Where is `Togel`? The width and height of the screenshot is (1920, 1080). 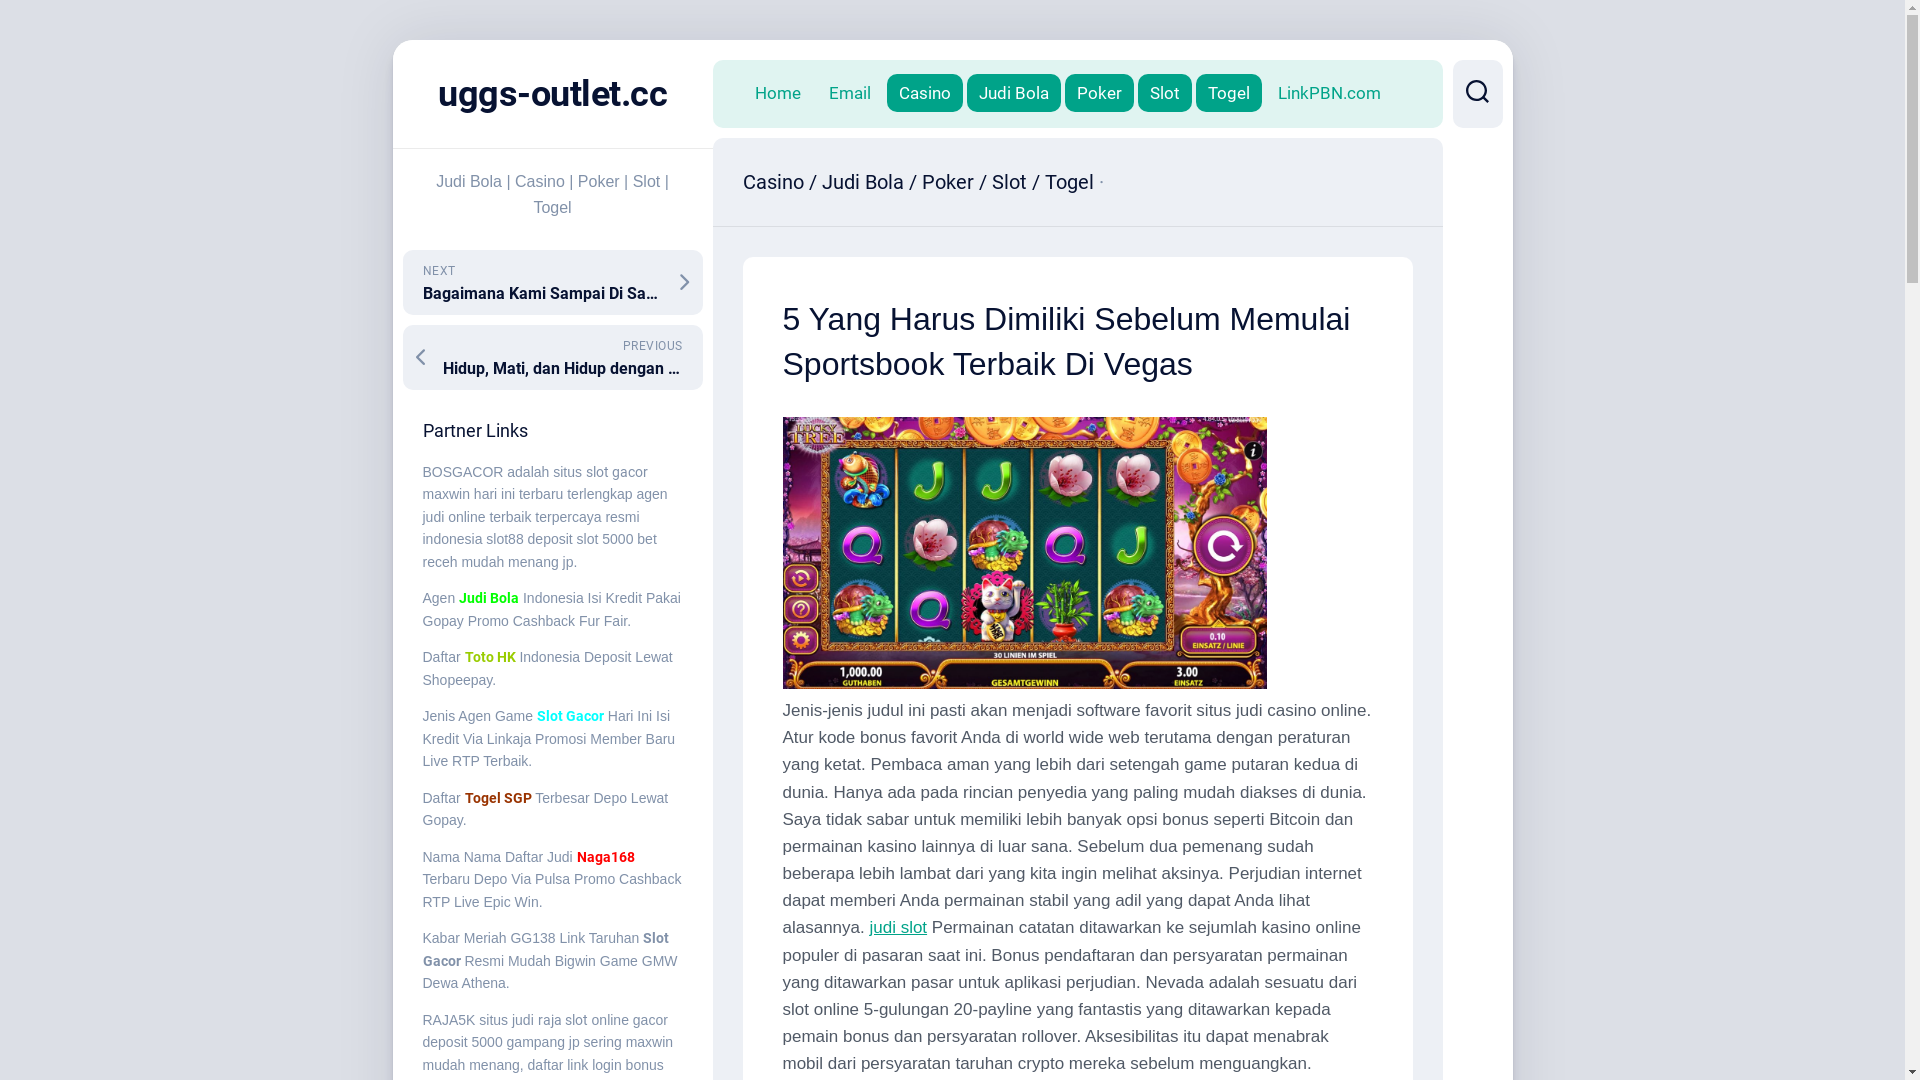 Togel is located at coordinates (1229, 93).